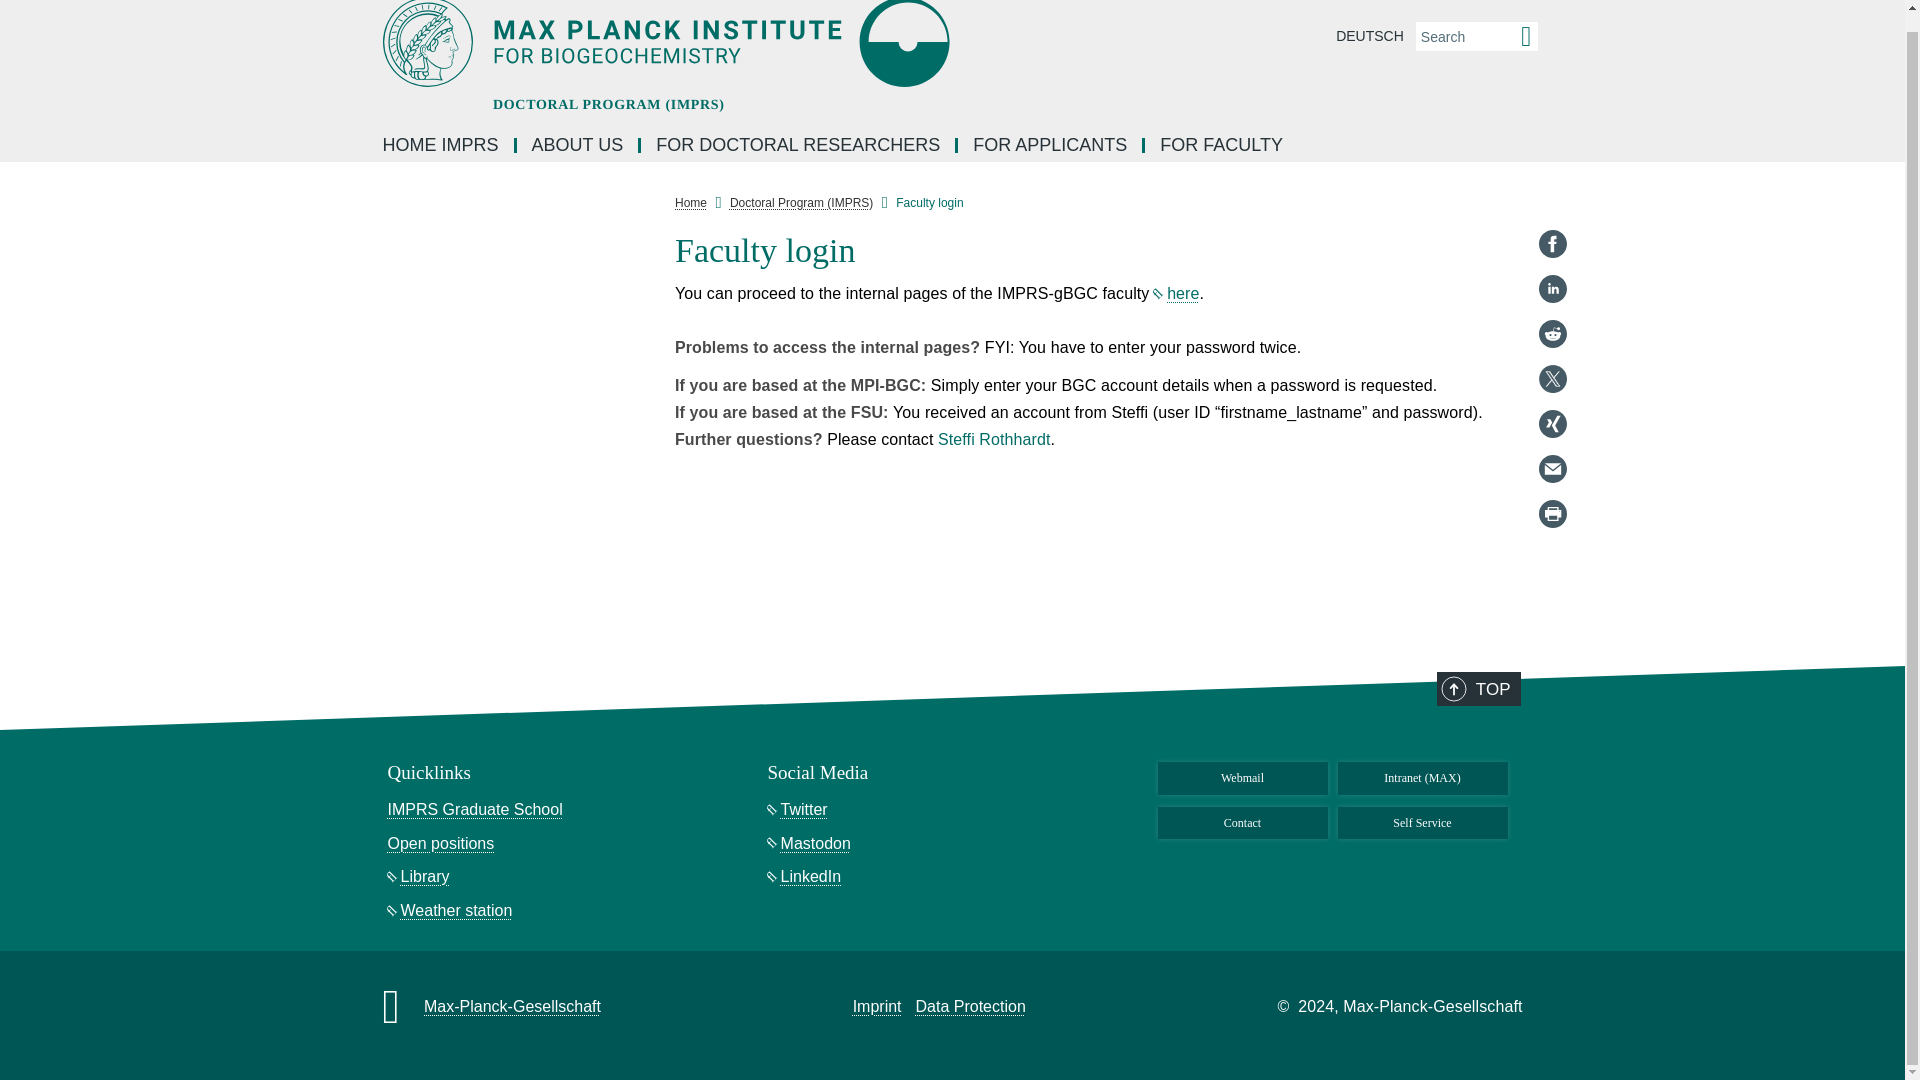  What do you see at coordinates (1051, 146) in the screenshot?
I see `FOR APPLICANTS` at bounding box center [1051, 146].